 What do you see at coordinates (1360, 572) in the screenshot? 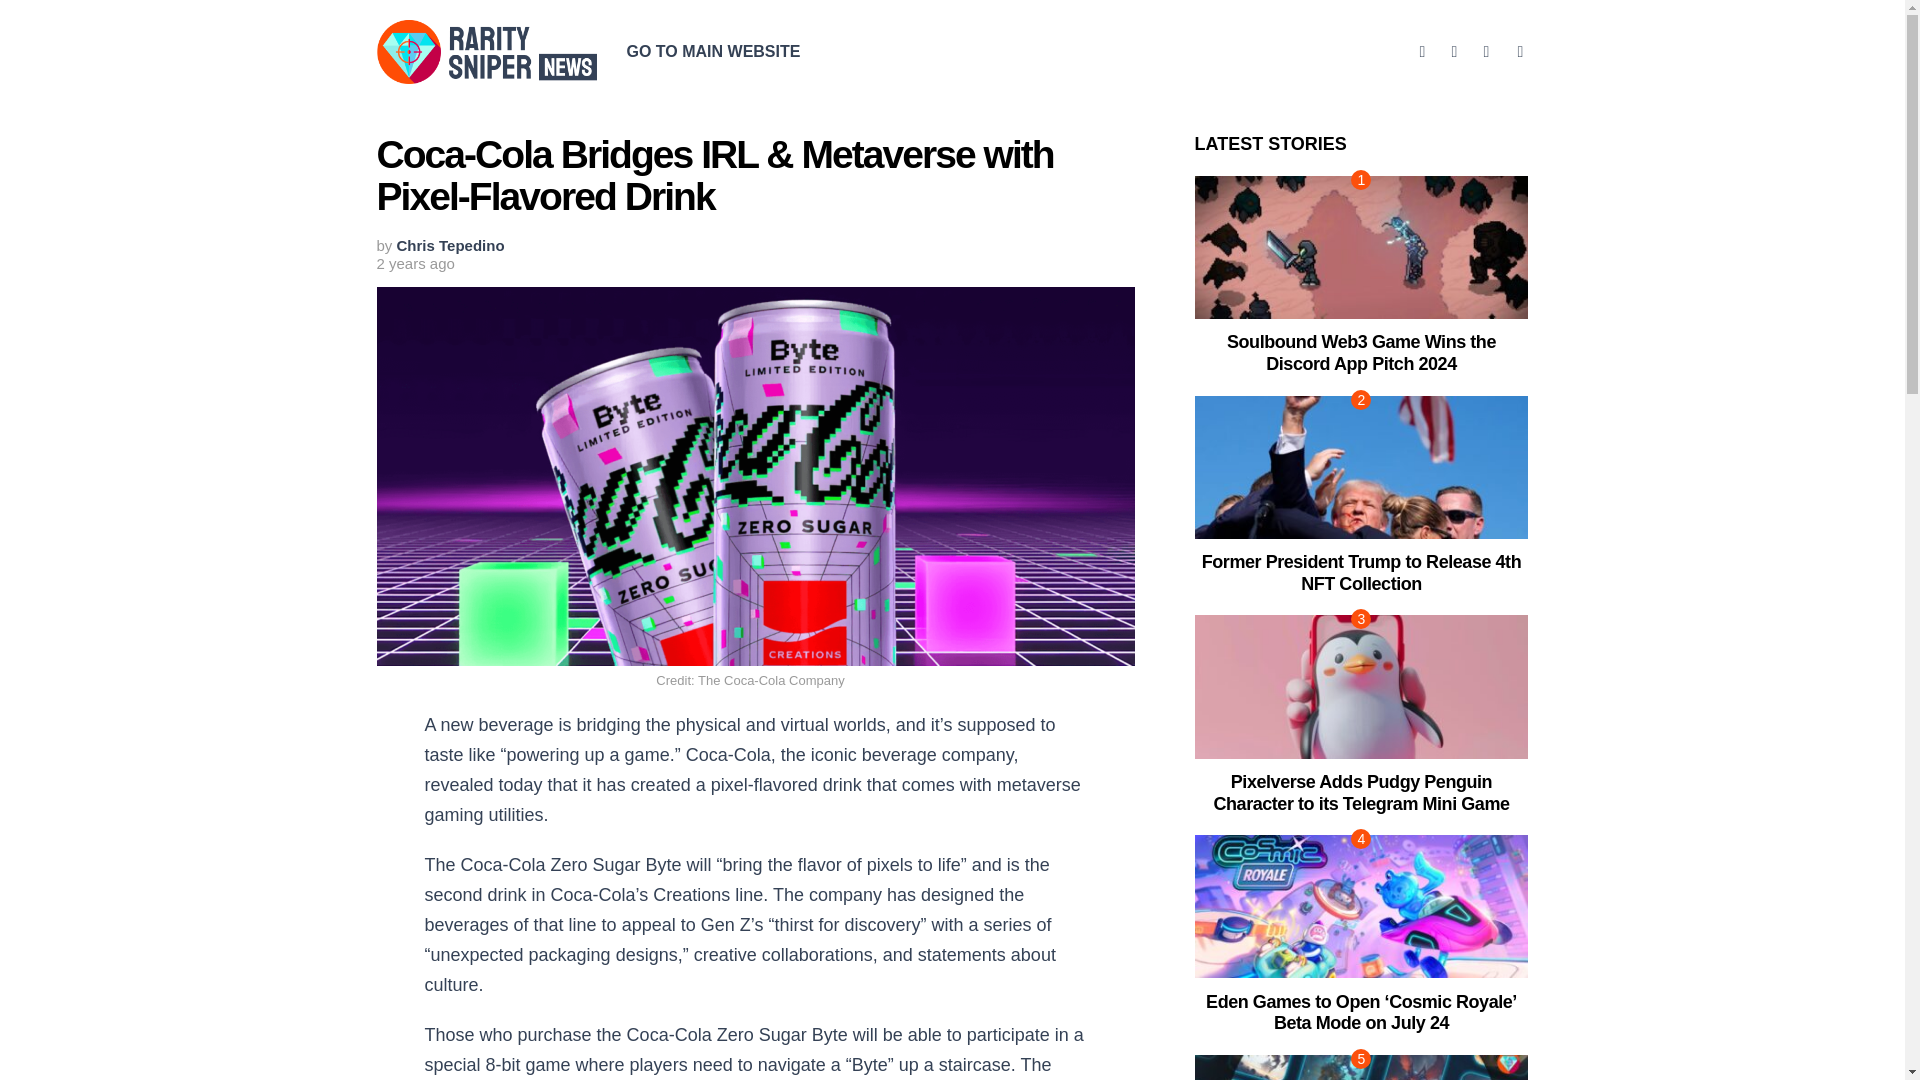
I see `Former President Trump to Release 4th NFT Collection` at bounding box center [1360, 572].